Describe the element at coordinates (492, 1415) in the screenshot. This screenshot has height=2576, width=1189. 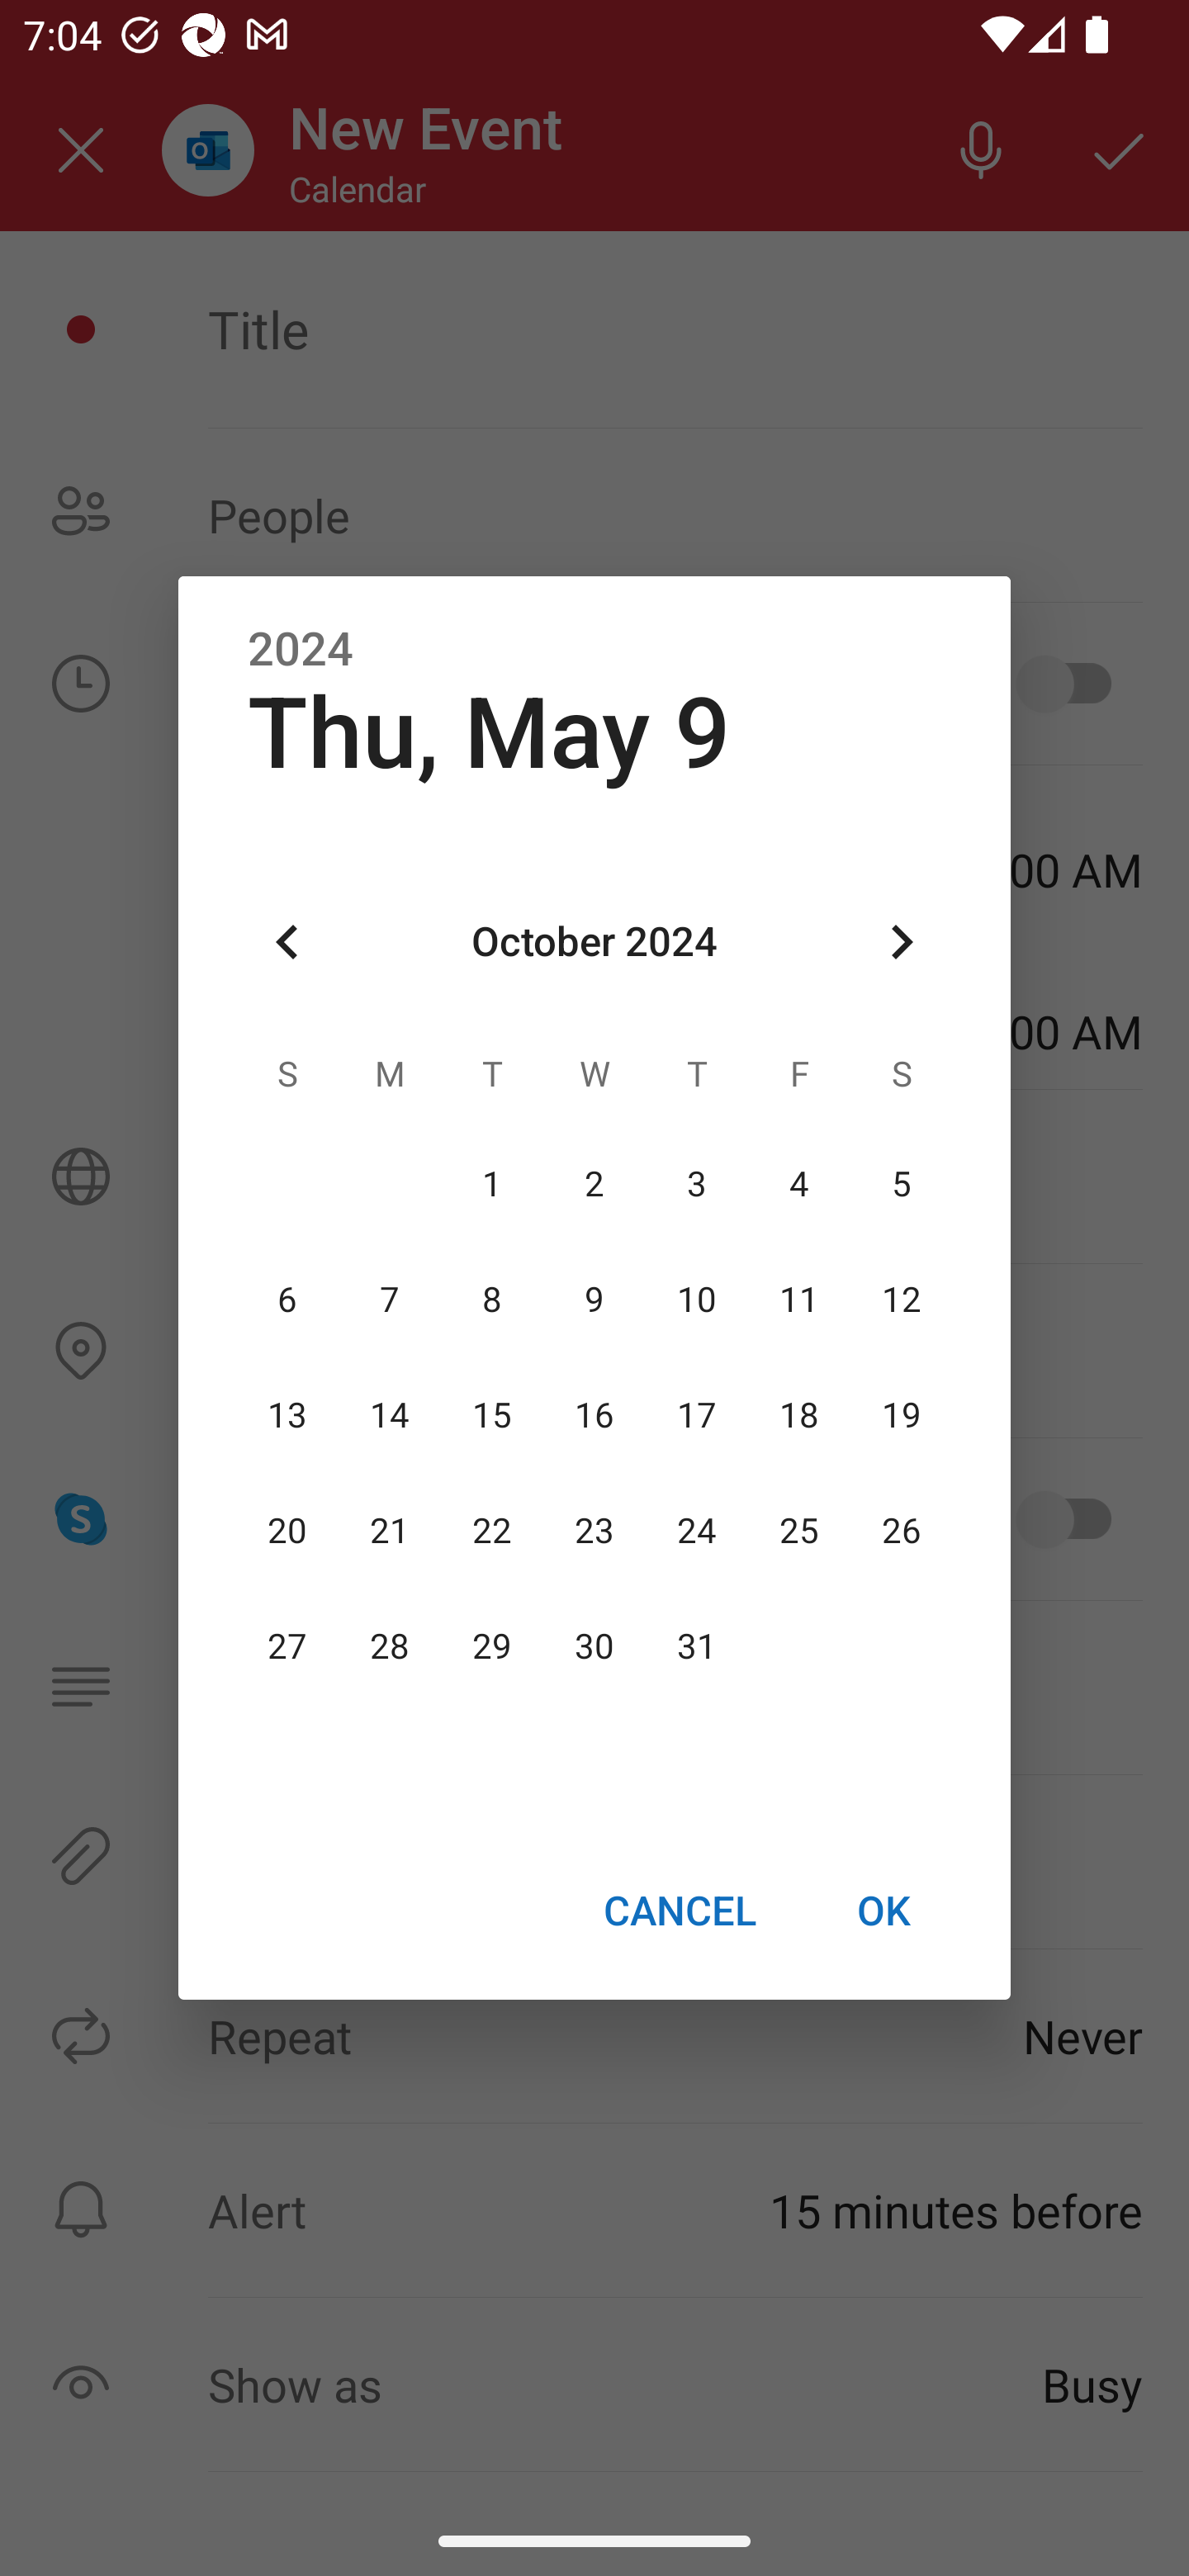
I see `15 15 October 2024` at that location.